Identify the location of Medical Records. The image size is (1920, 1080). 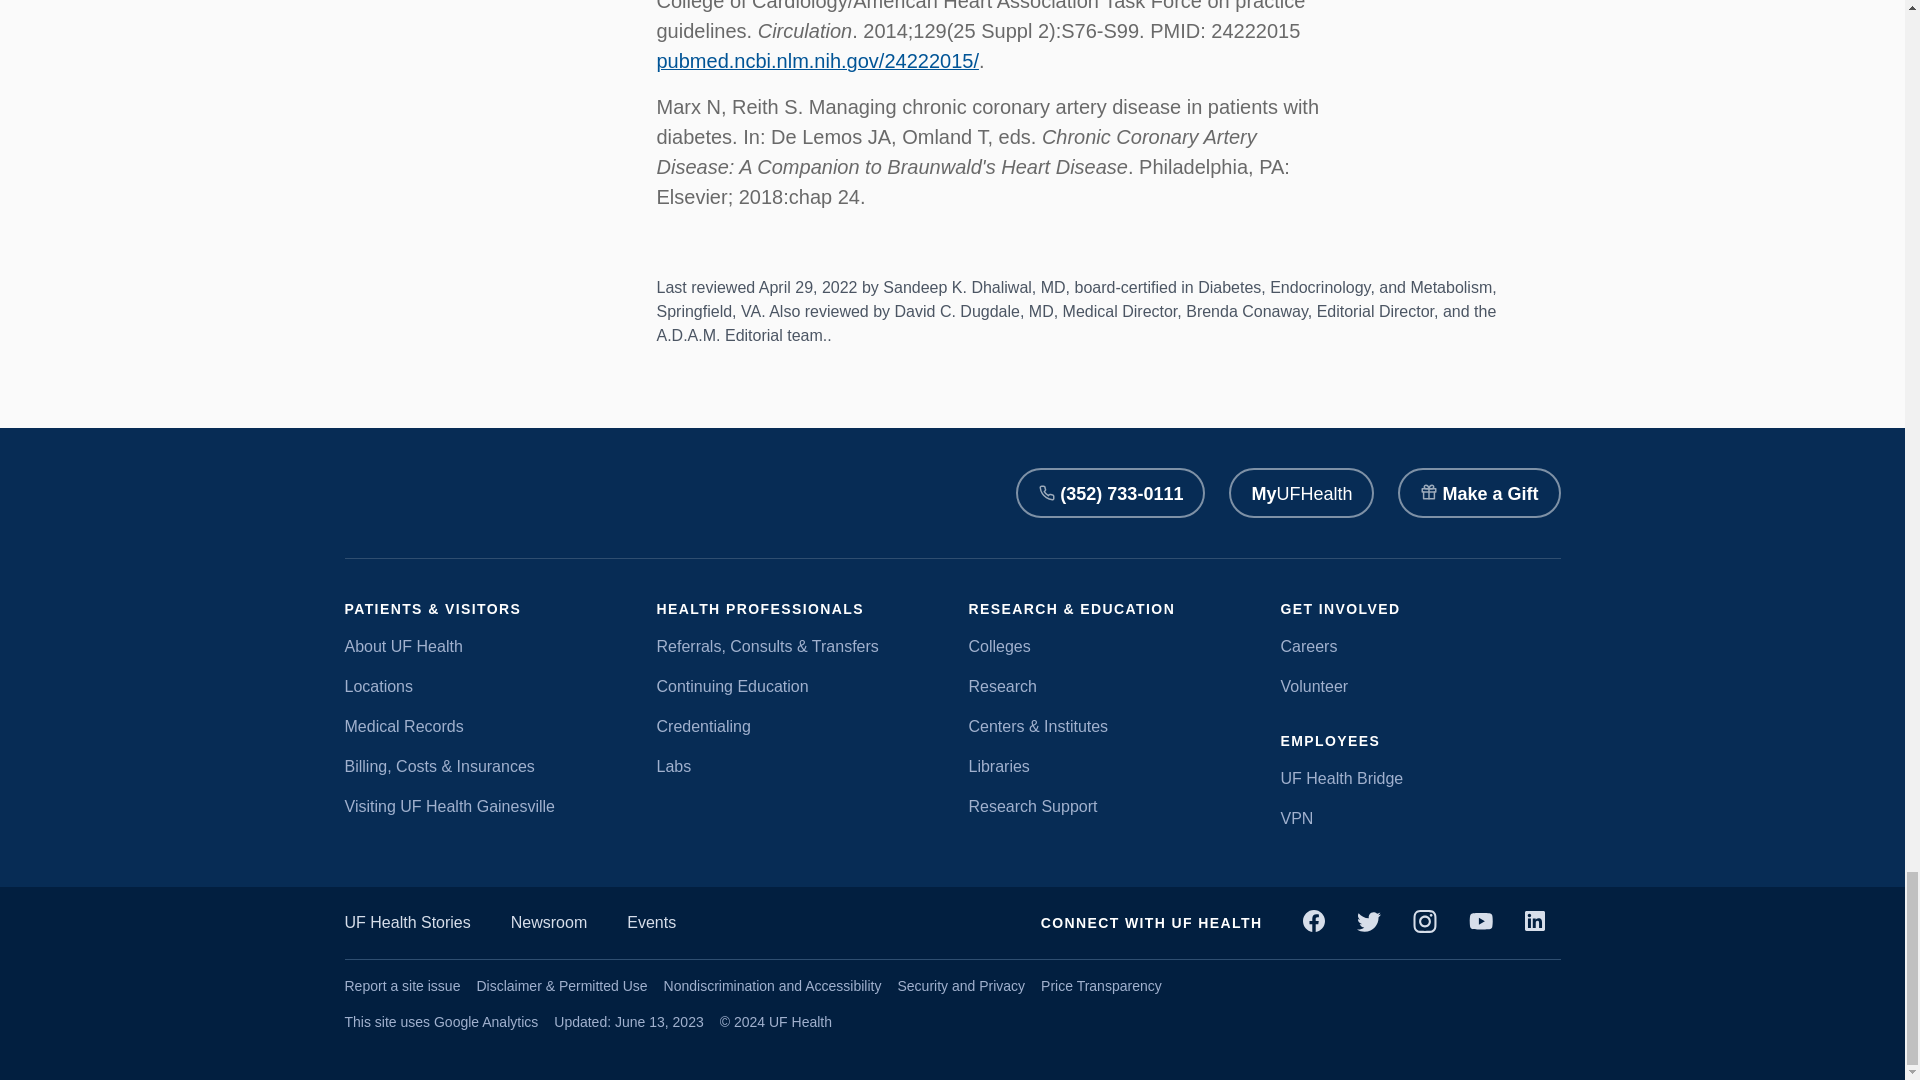
(484, 726).